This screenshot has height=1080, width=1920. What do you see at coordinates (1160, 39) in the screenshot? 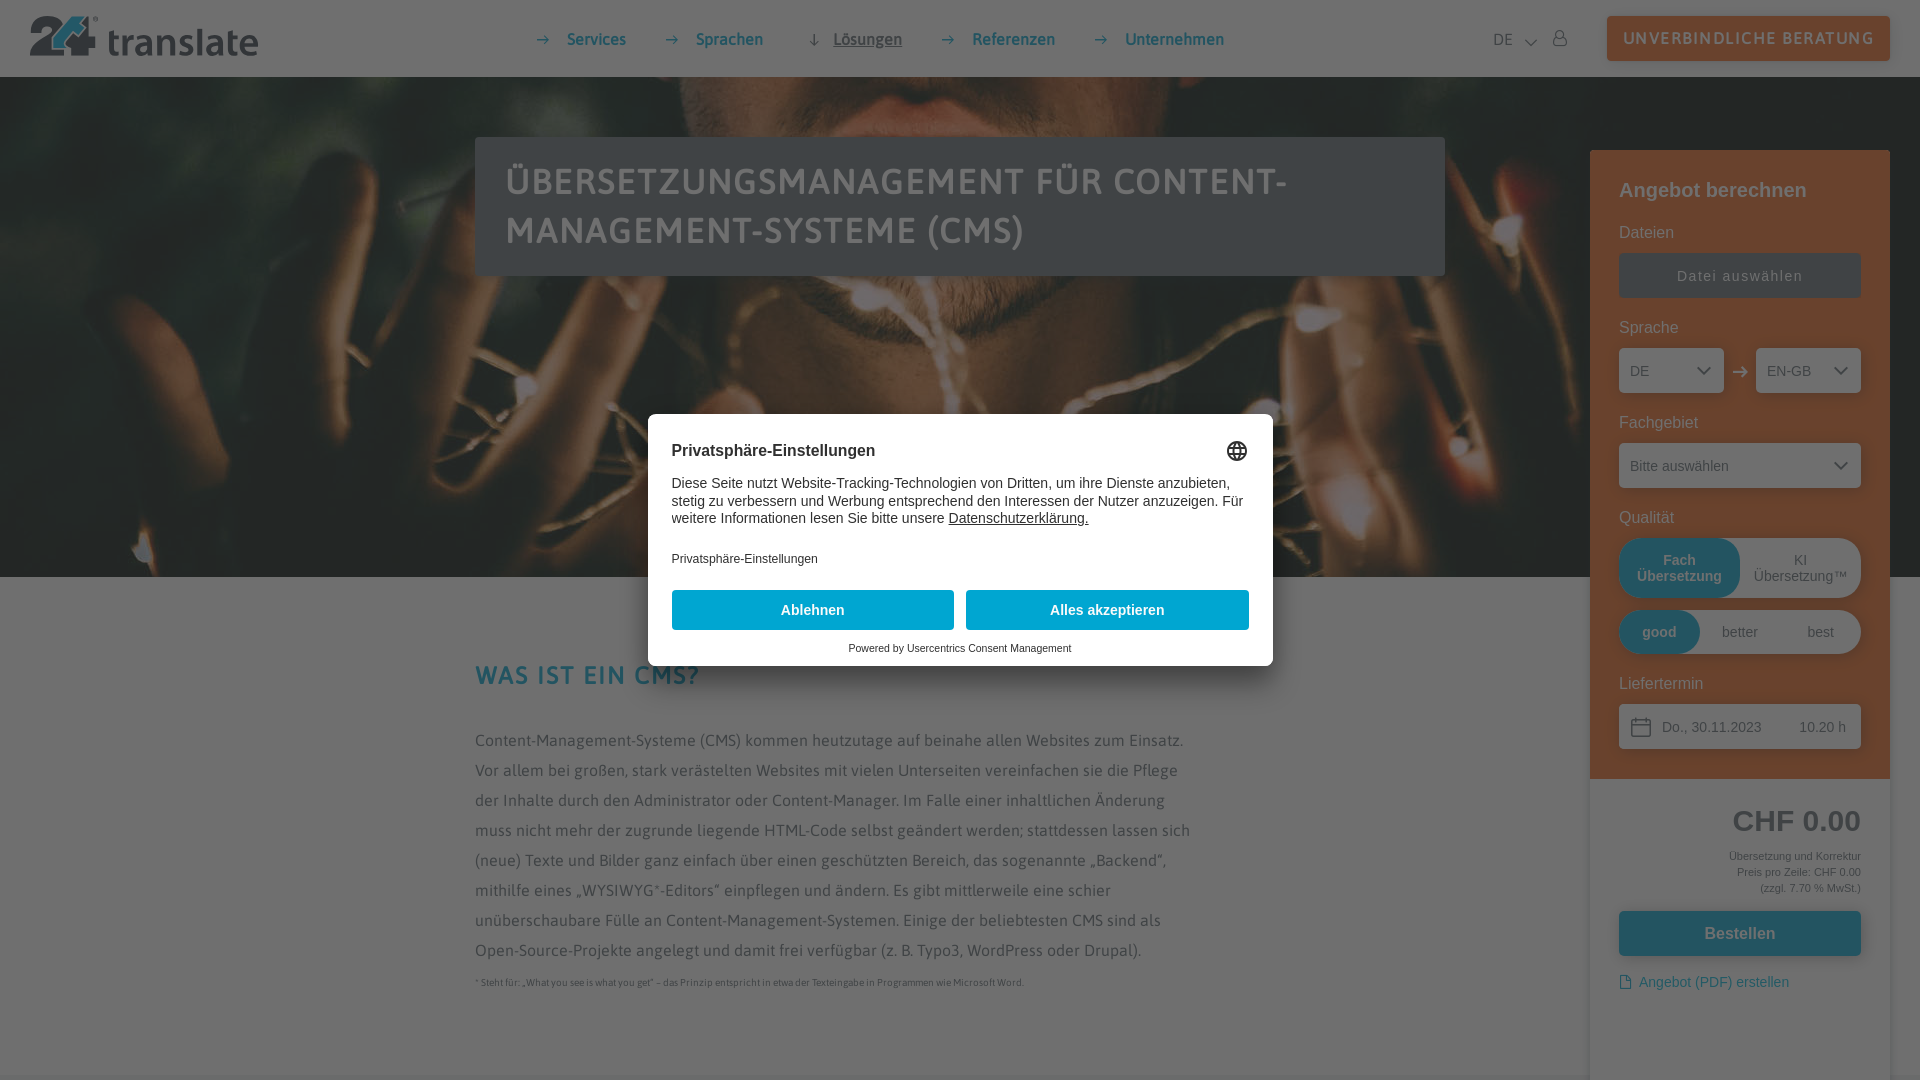
I see `Unternehmen` at bounding box center [1160, 39].